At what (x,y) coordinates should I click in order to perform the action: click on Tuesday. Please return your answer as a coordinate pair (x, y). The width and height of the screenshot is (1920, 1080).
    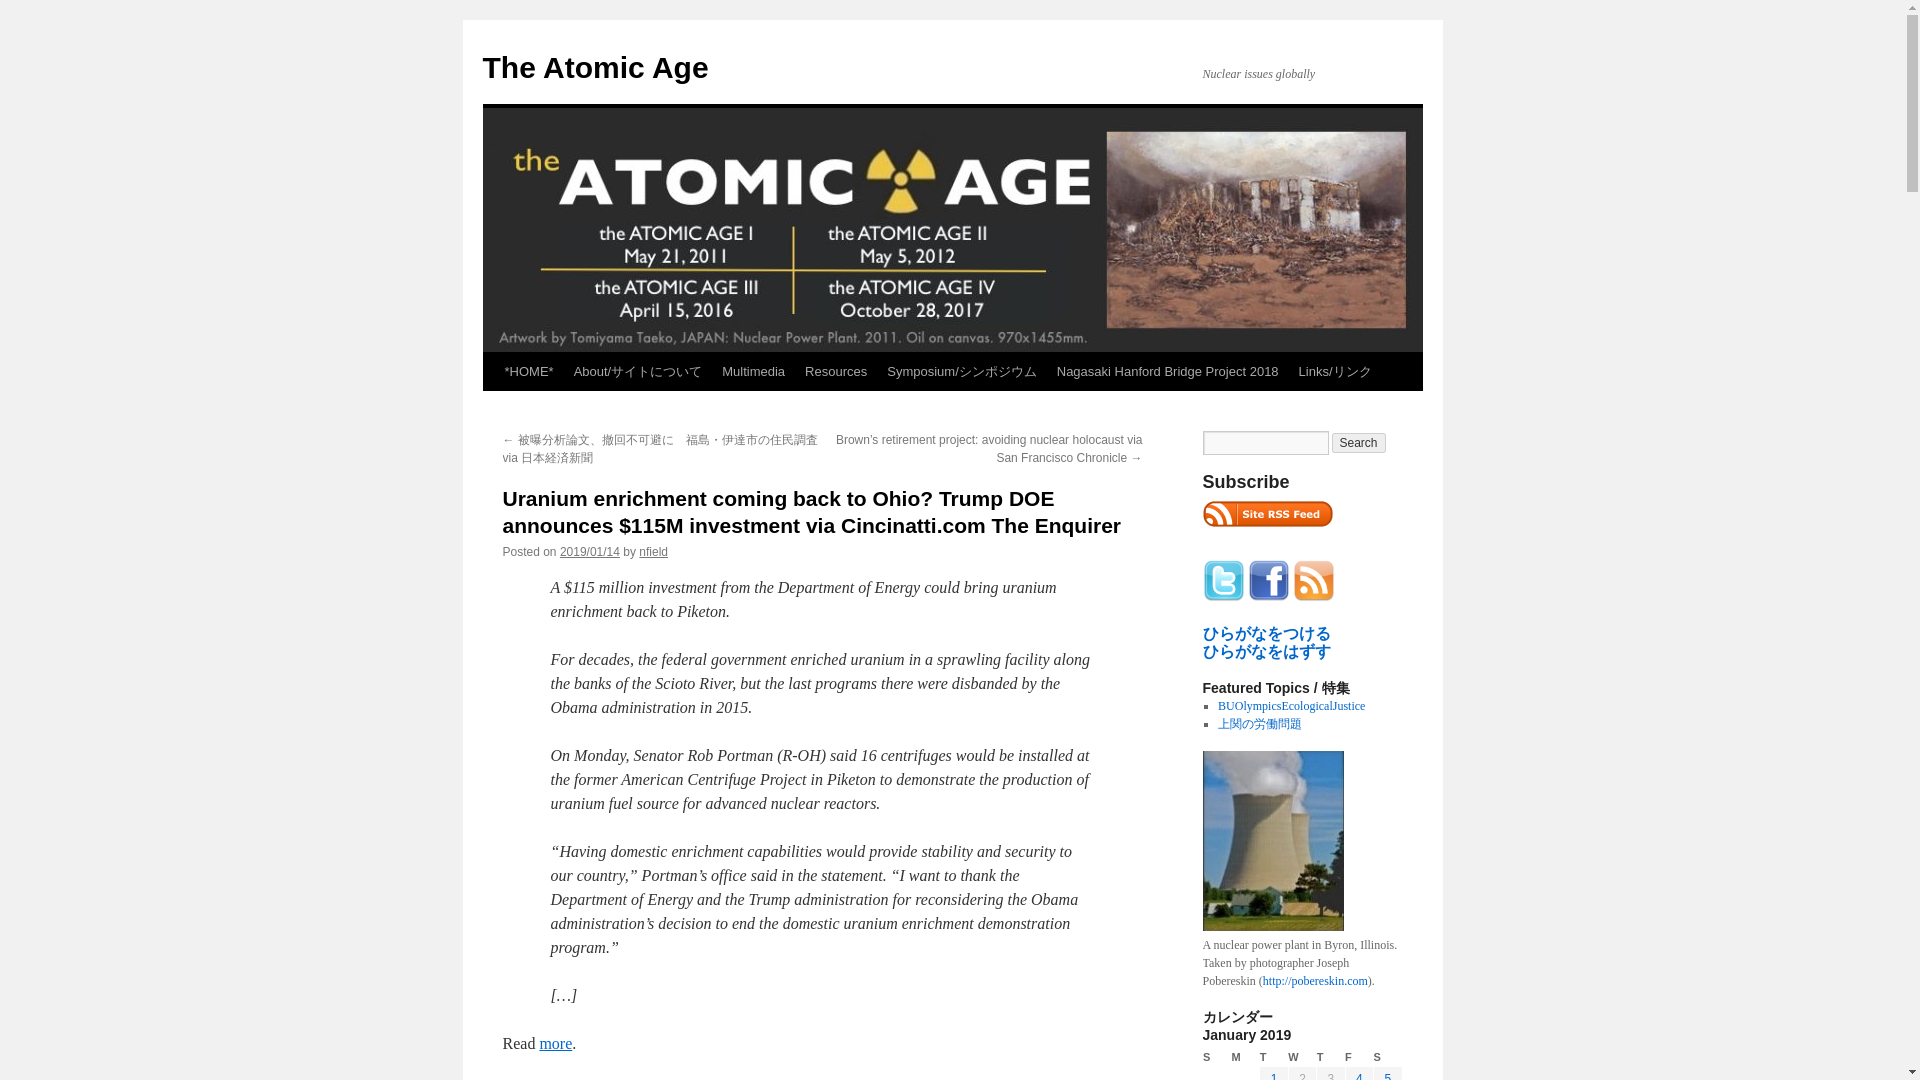
    Looking at the image, I should click on (1274, 1057).